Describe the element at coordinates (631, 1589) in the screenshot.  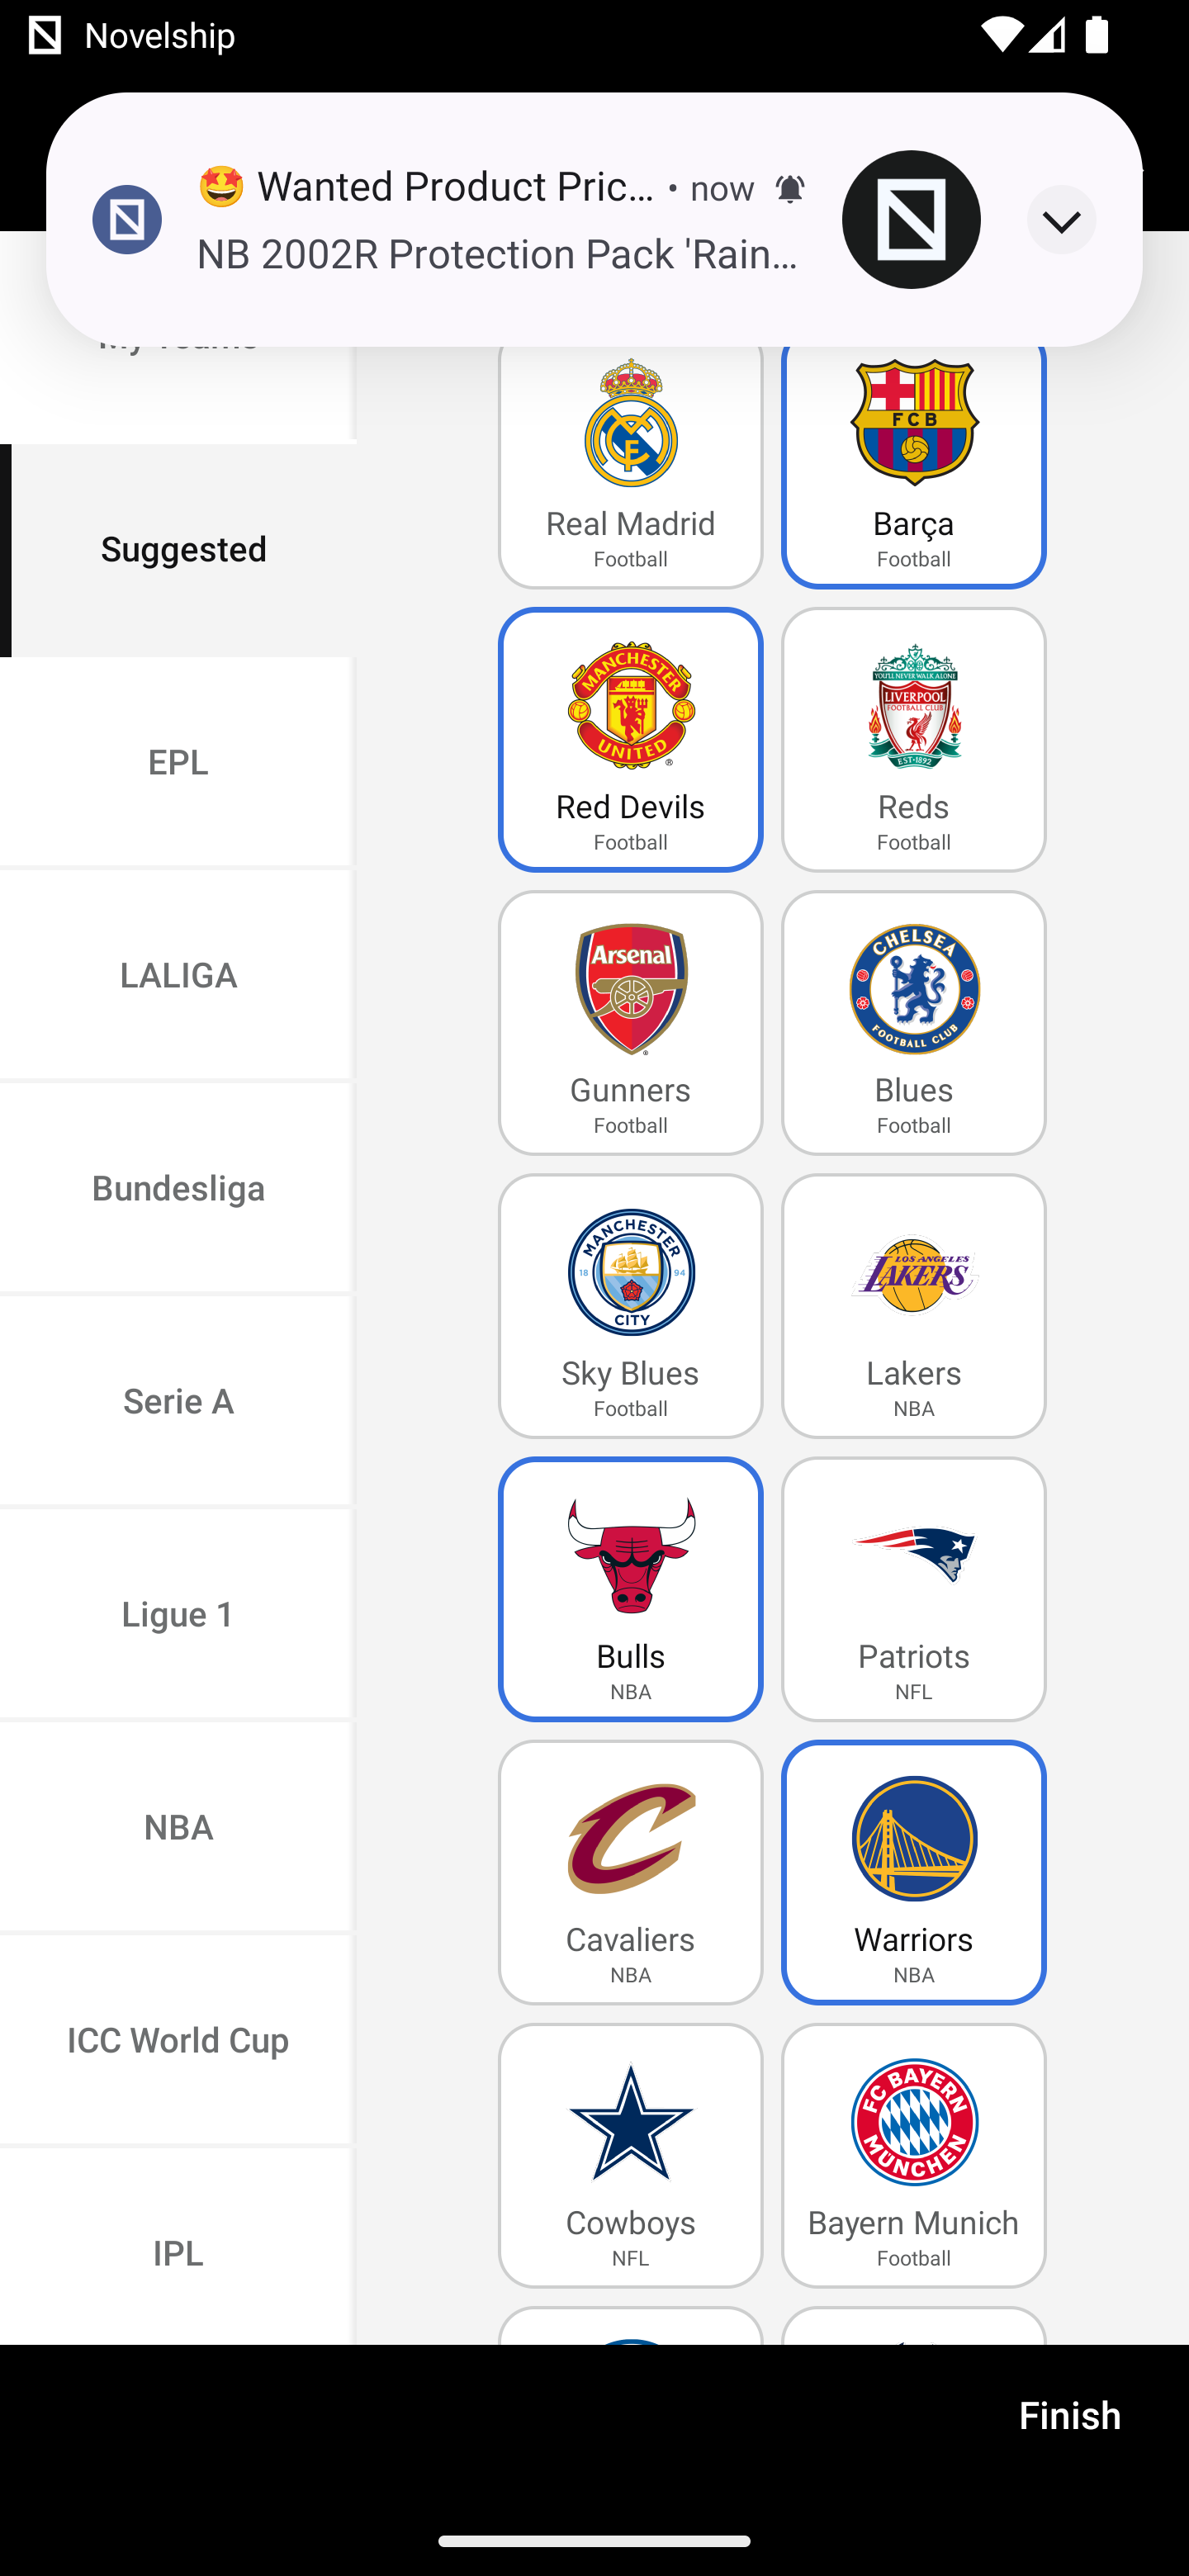
I see `Bulls BullsSelected NBA` at that location.